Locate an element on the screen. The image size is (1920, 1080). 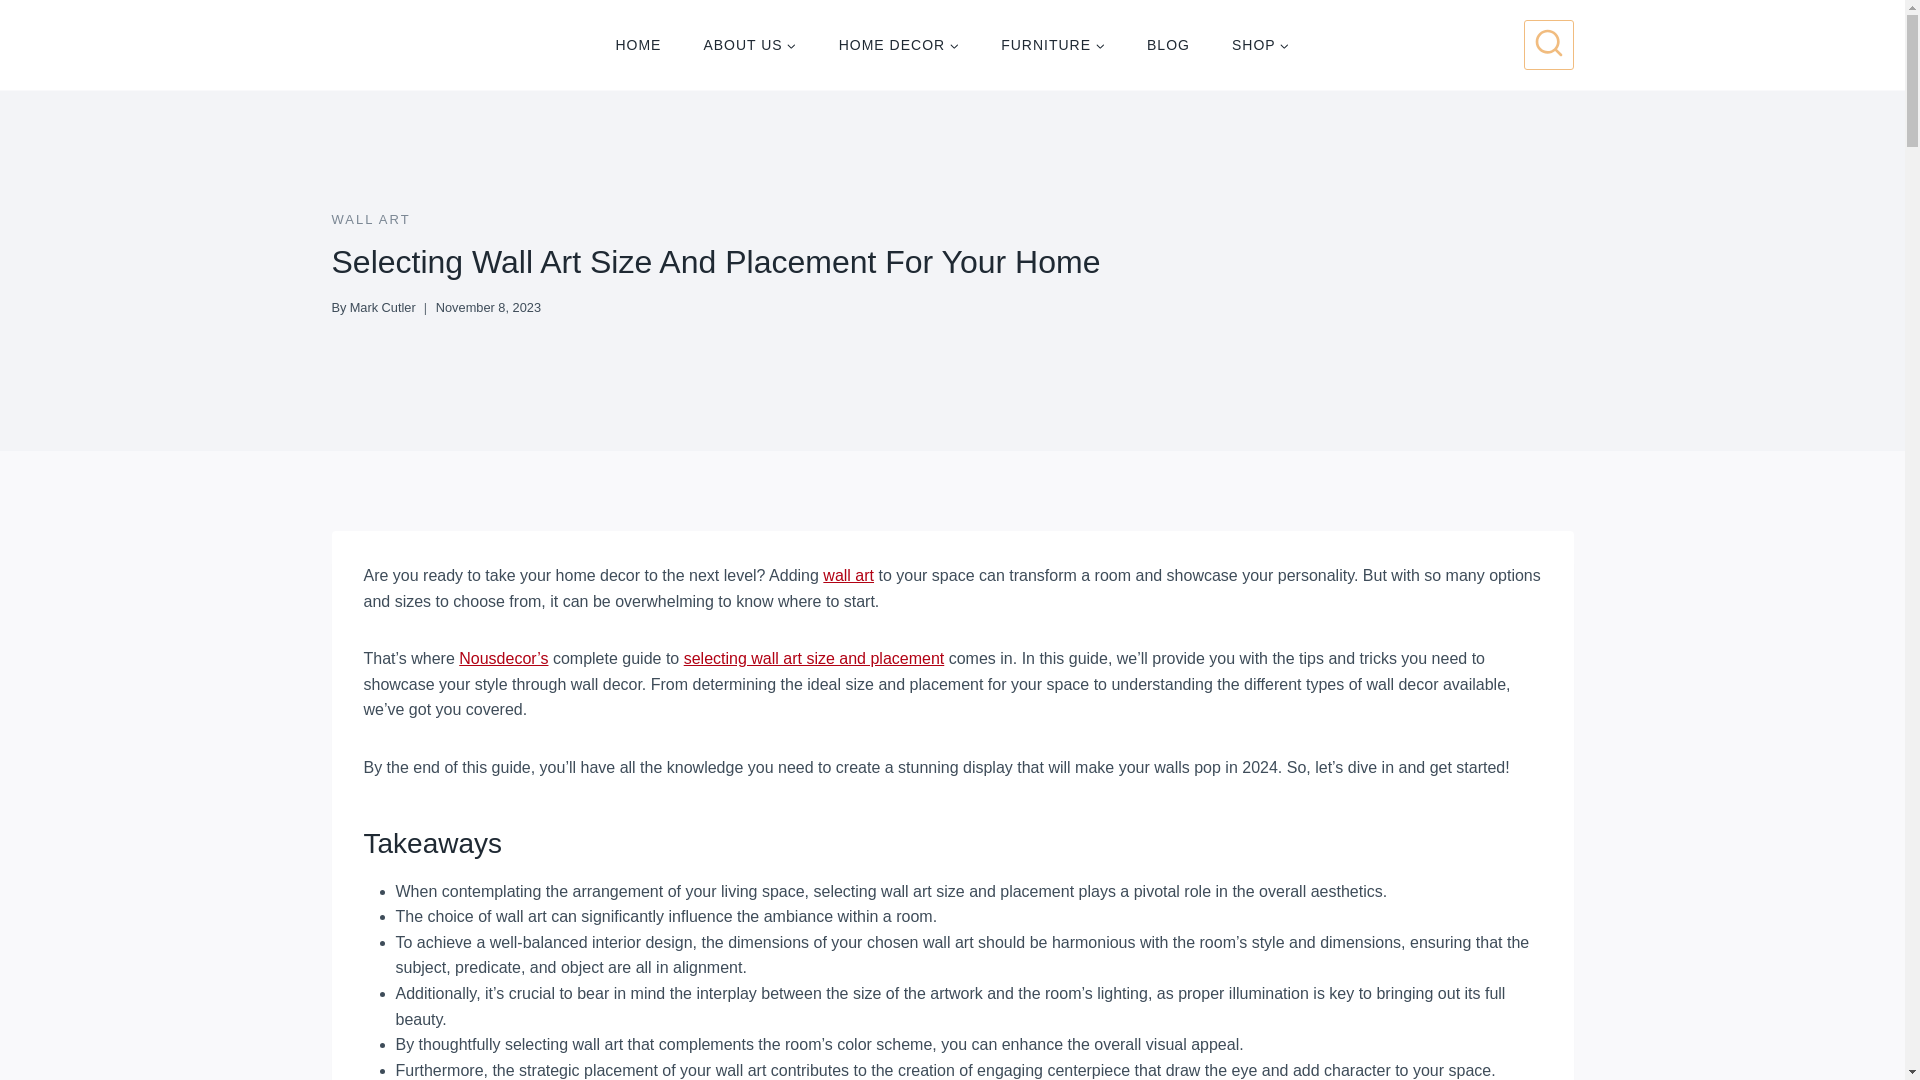
ABOUT US is located at coordinates (749, 44).